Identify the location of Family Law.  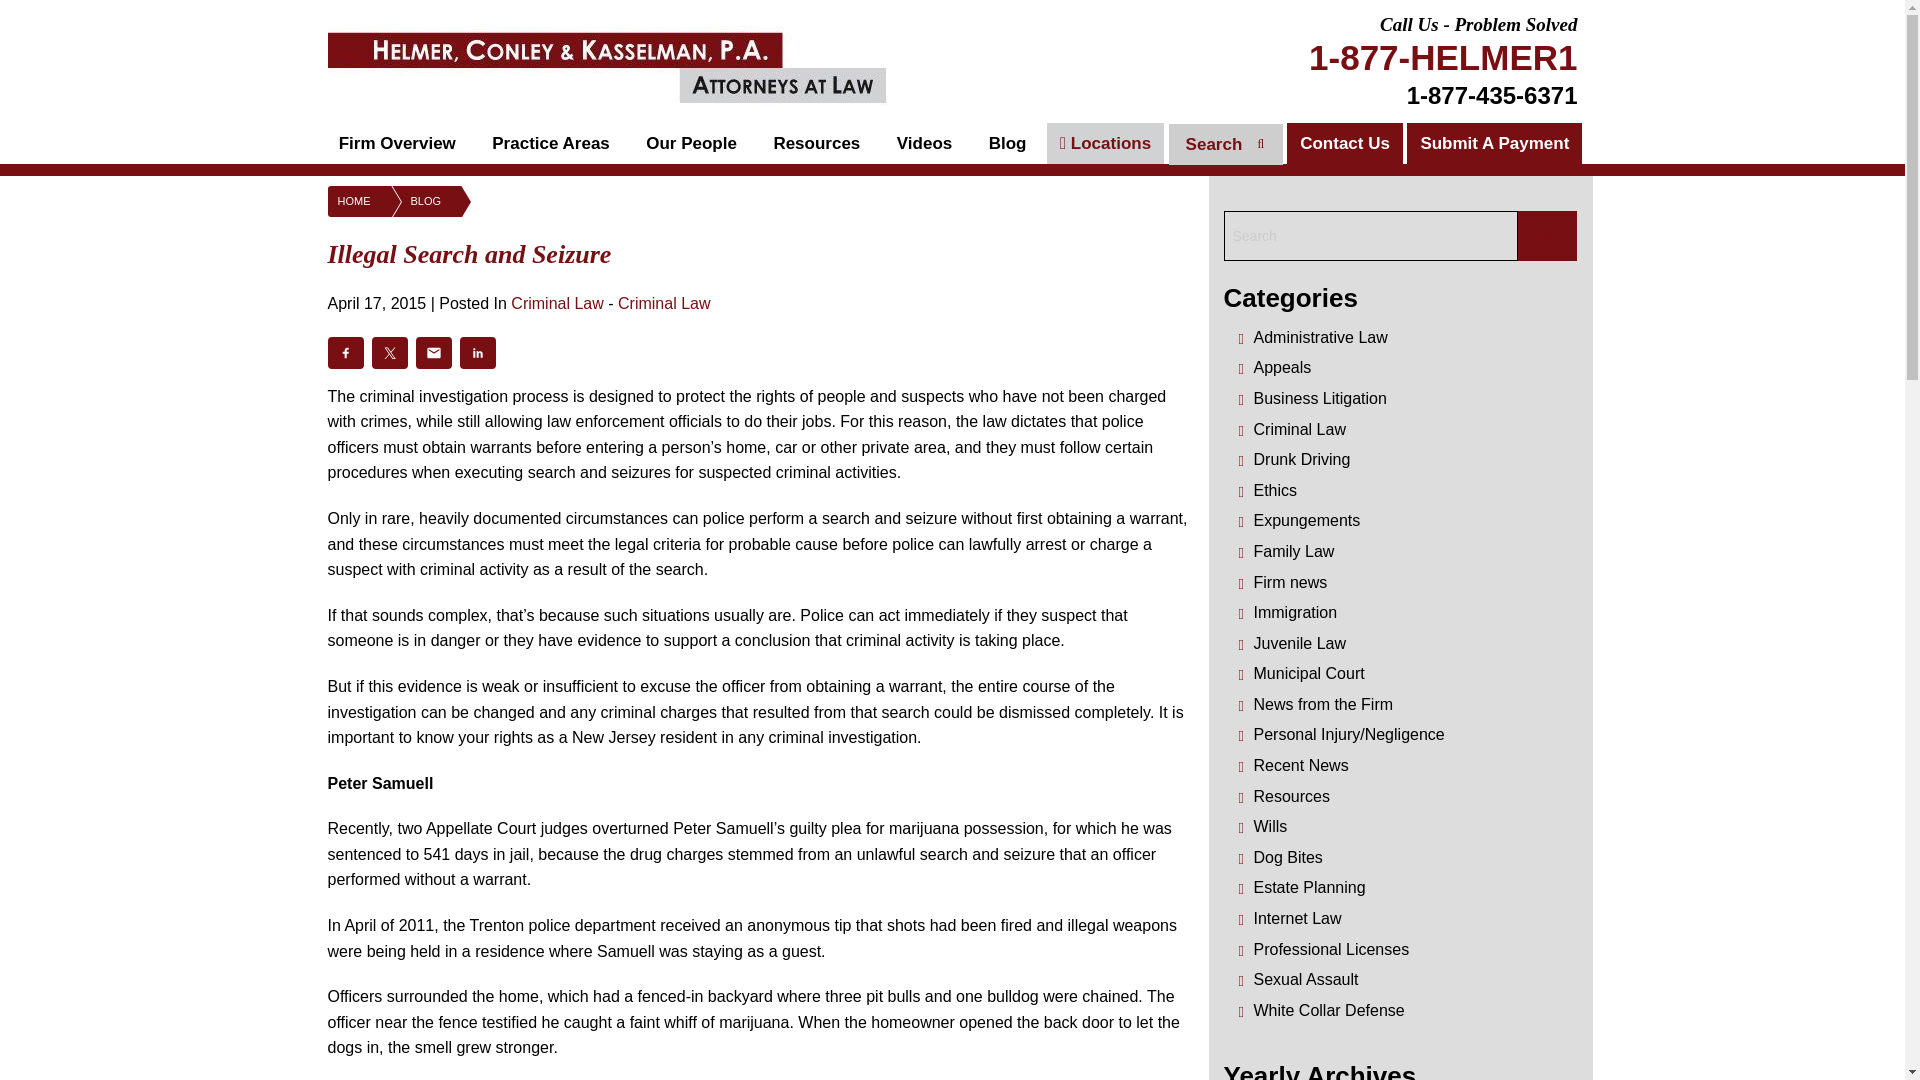
(1294, 552).